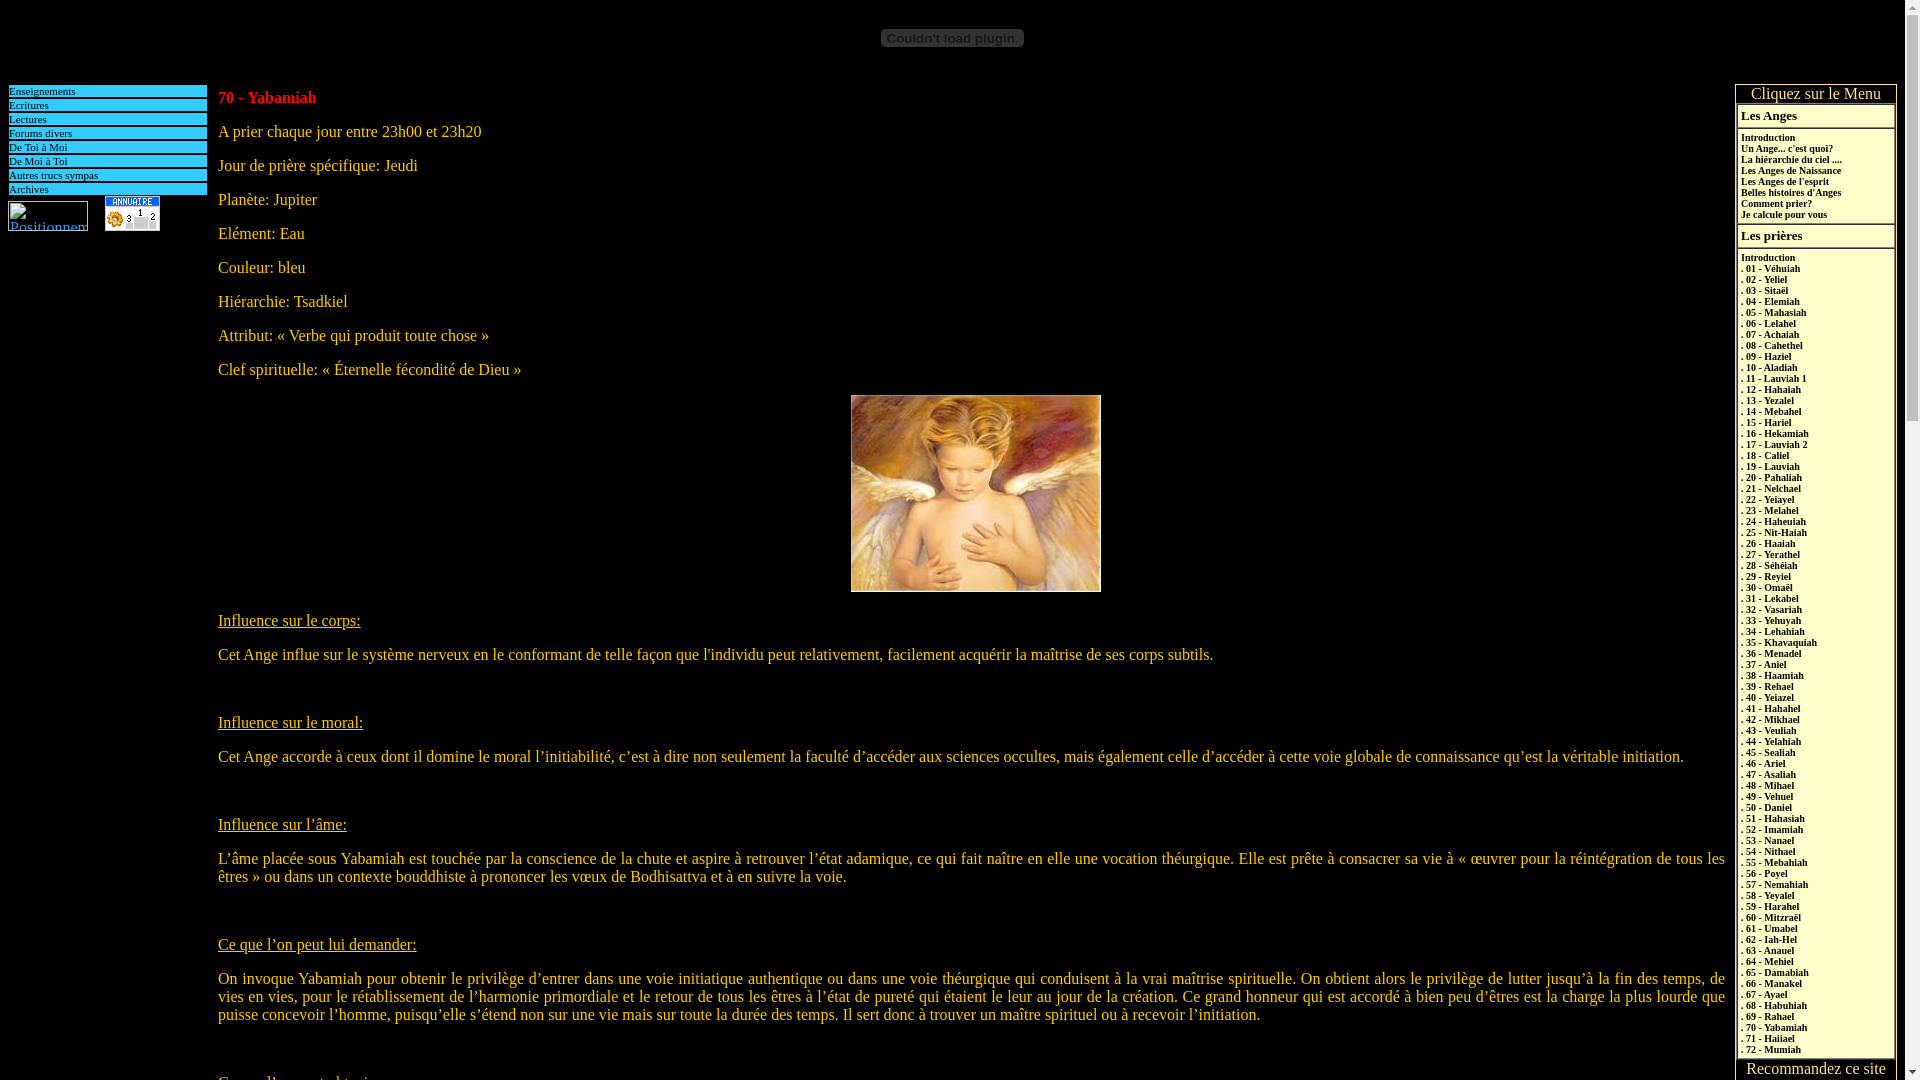  What do you see at coordinates (1768, 786) in the screenshot?
I see `. 48 - Mihael` at bounding box center [1768, 786].